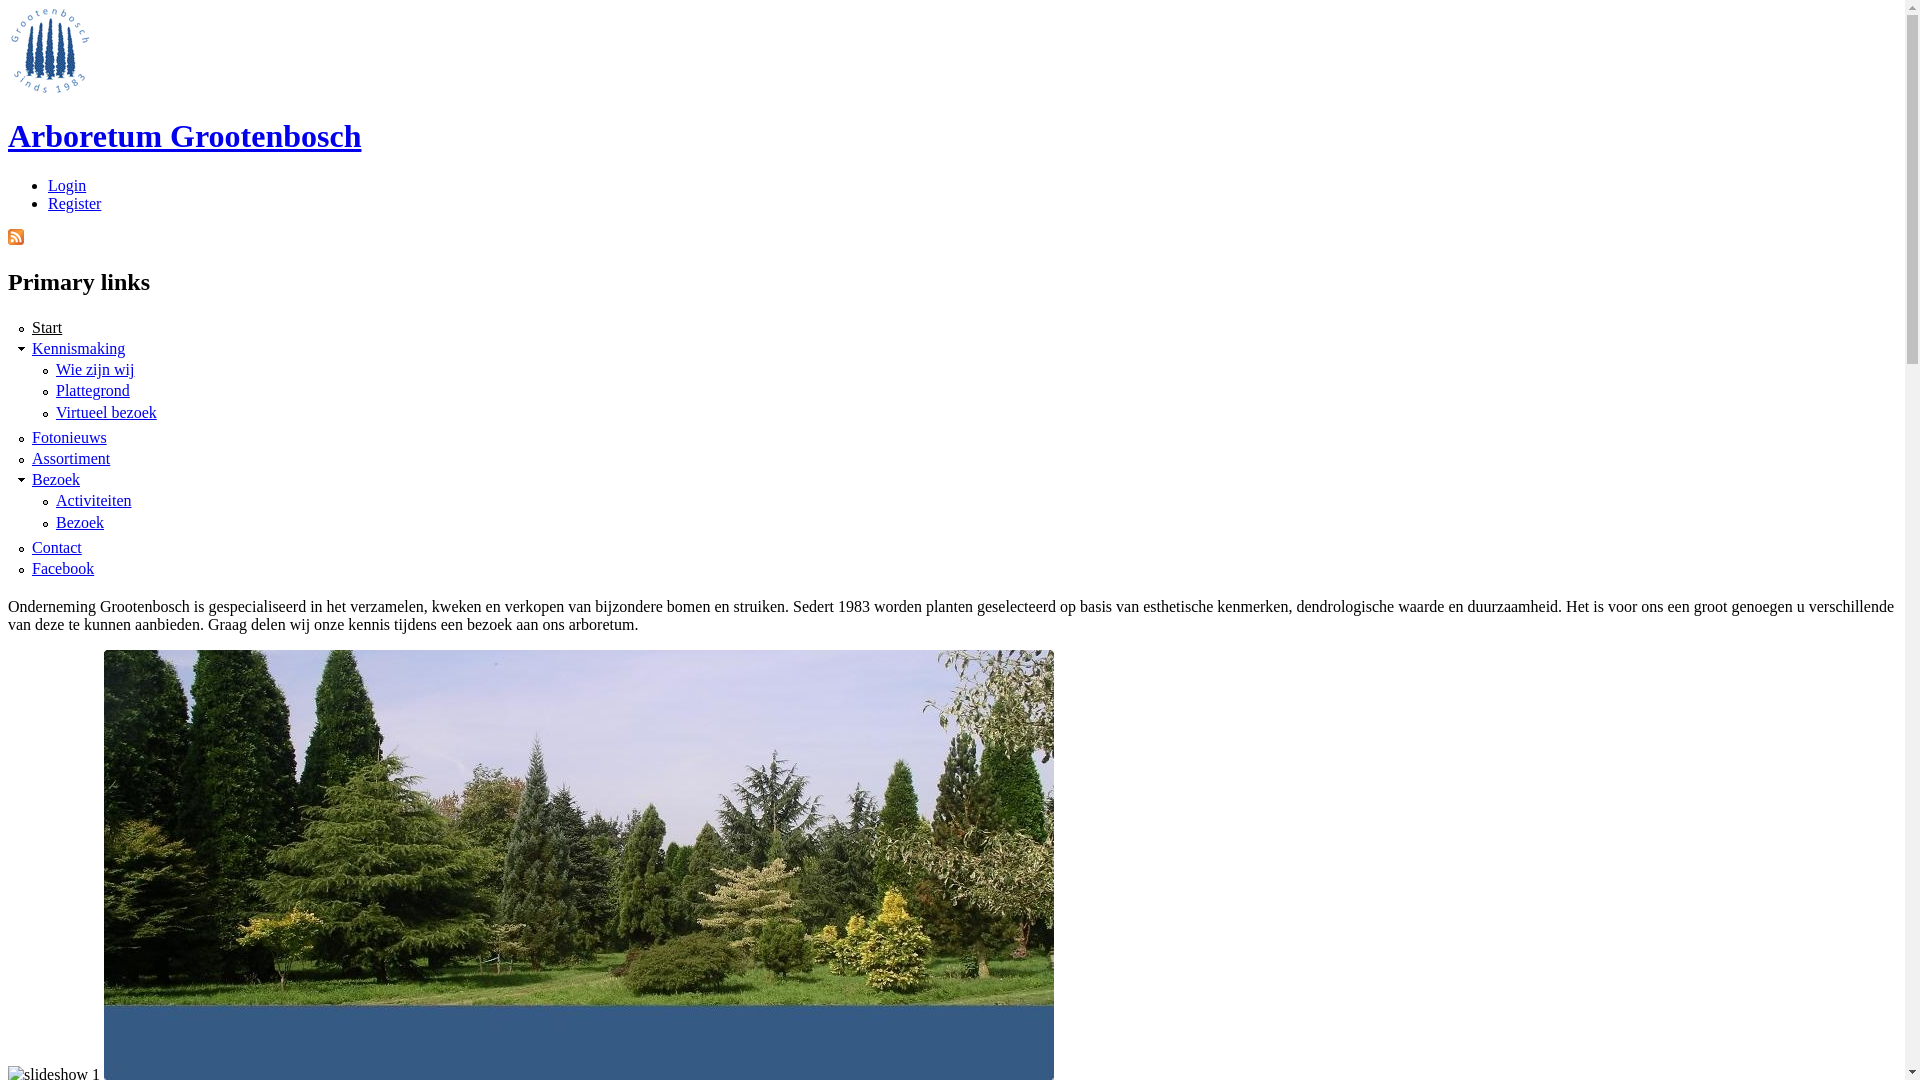  I want to click on Register, so click(74, 204).